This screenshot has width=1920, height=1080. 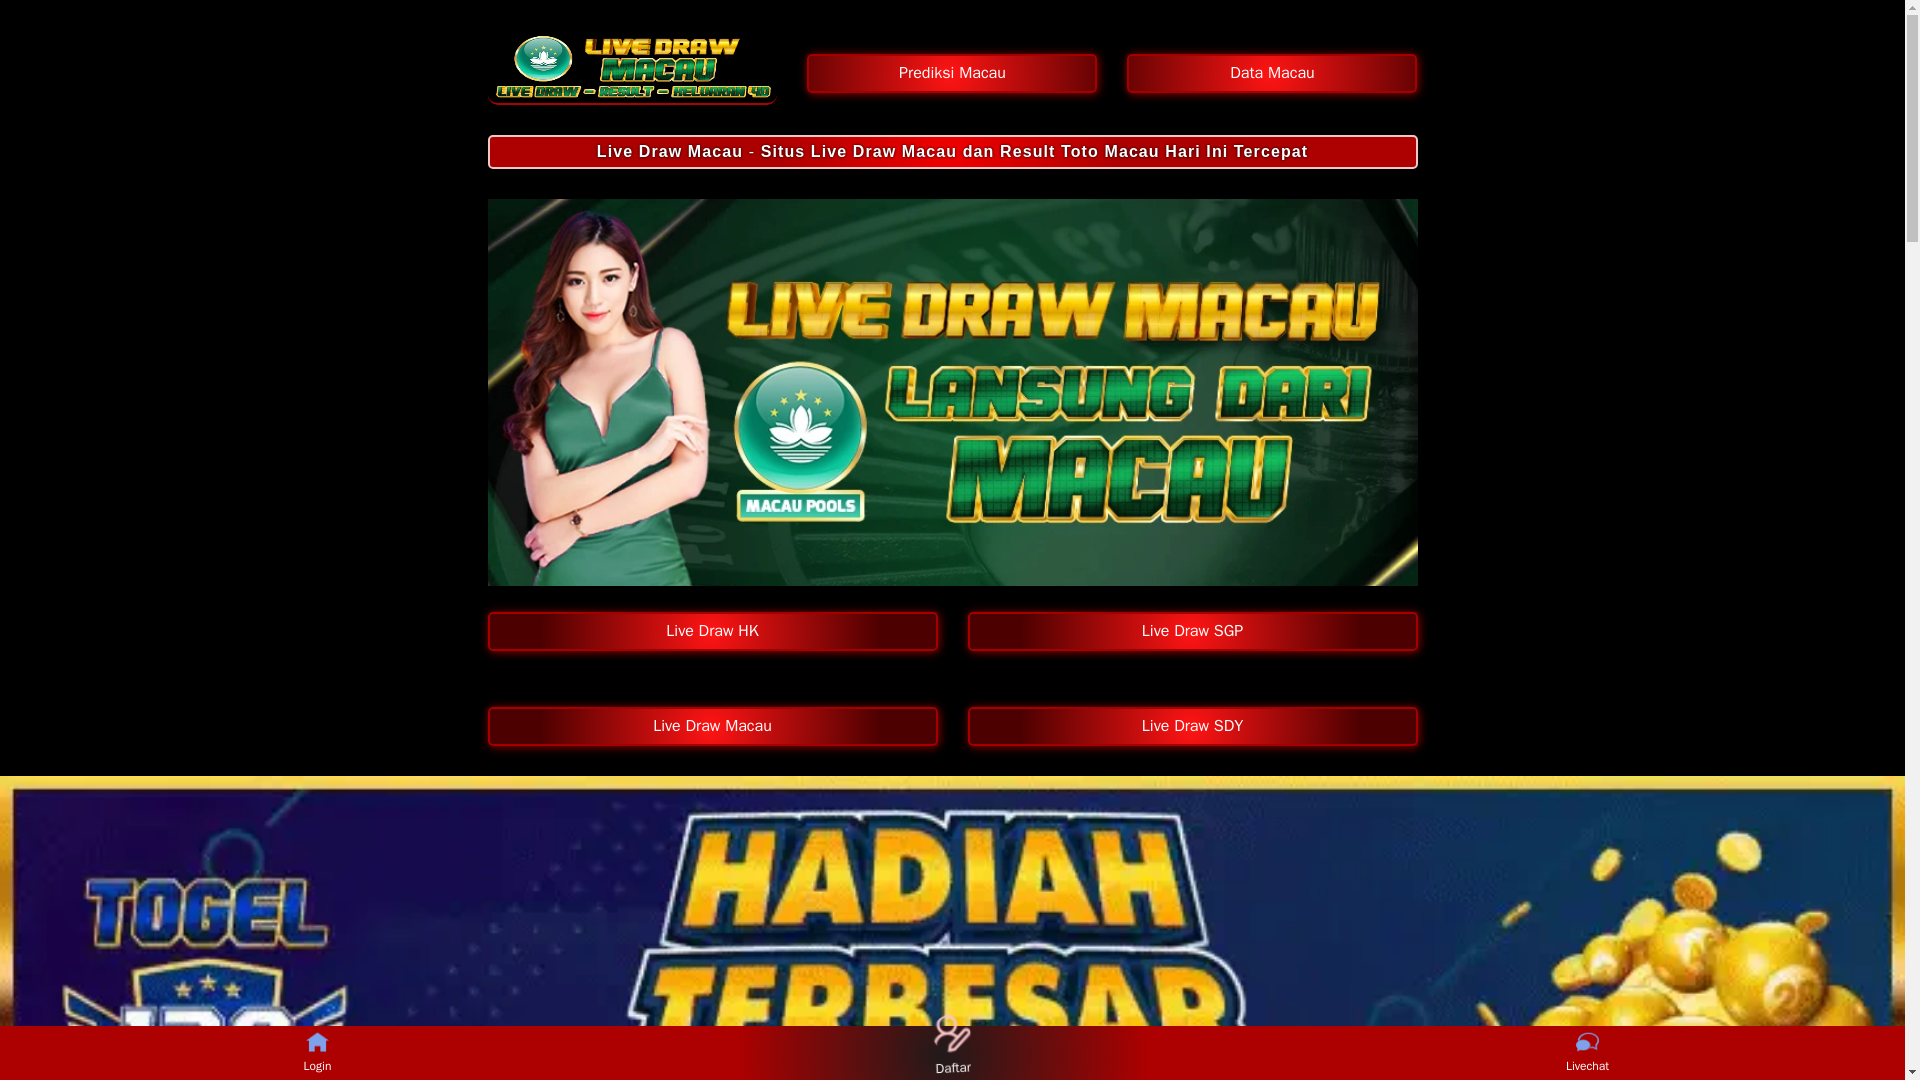 I want to click on Prediksi Macau, so click(x=951, y=73).